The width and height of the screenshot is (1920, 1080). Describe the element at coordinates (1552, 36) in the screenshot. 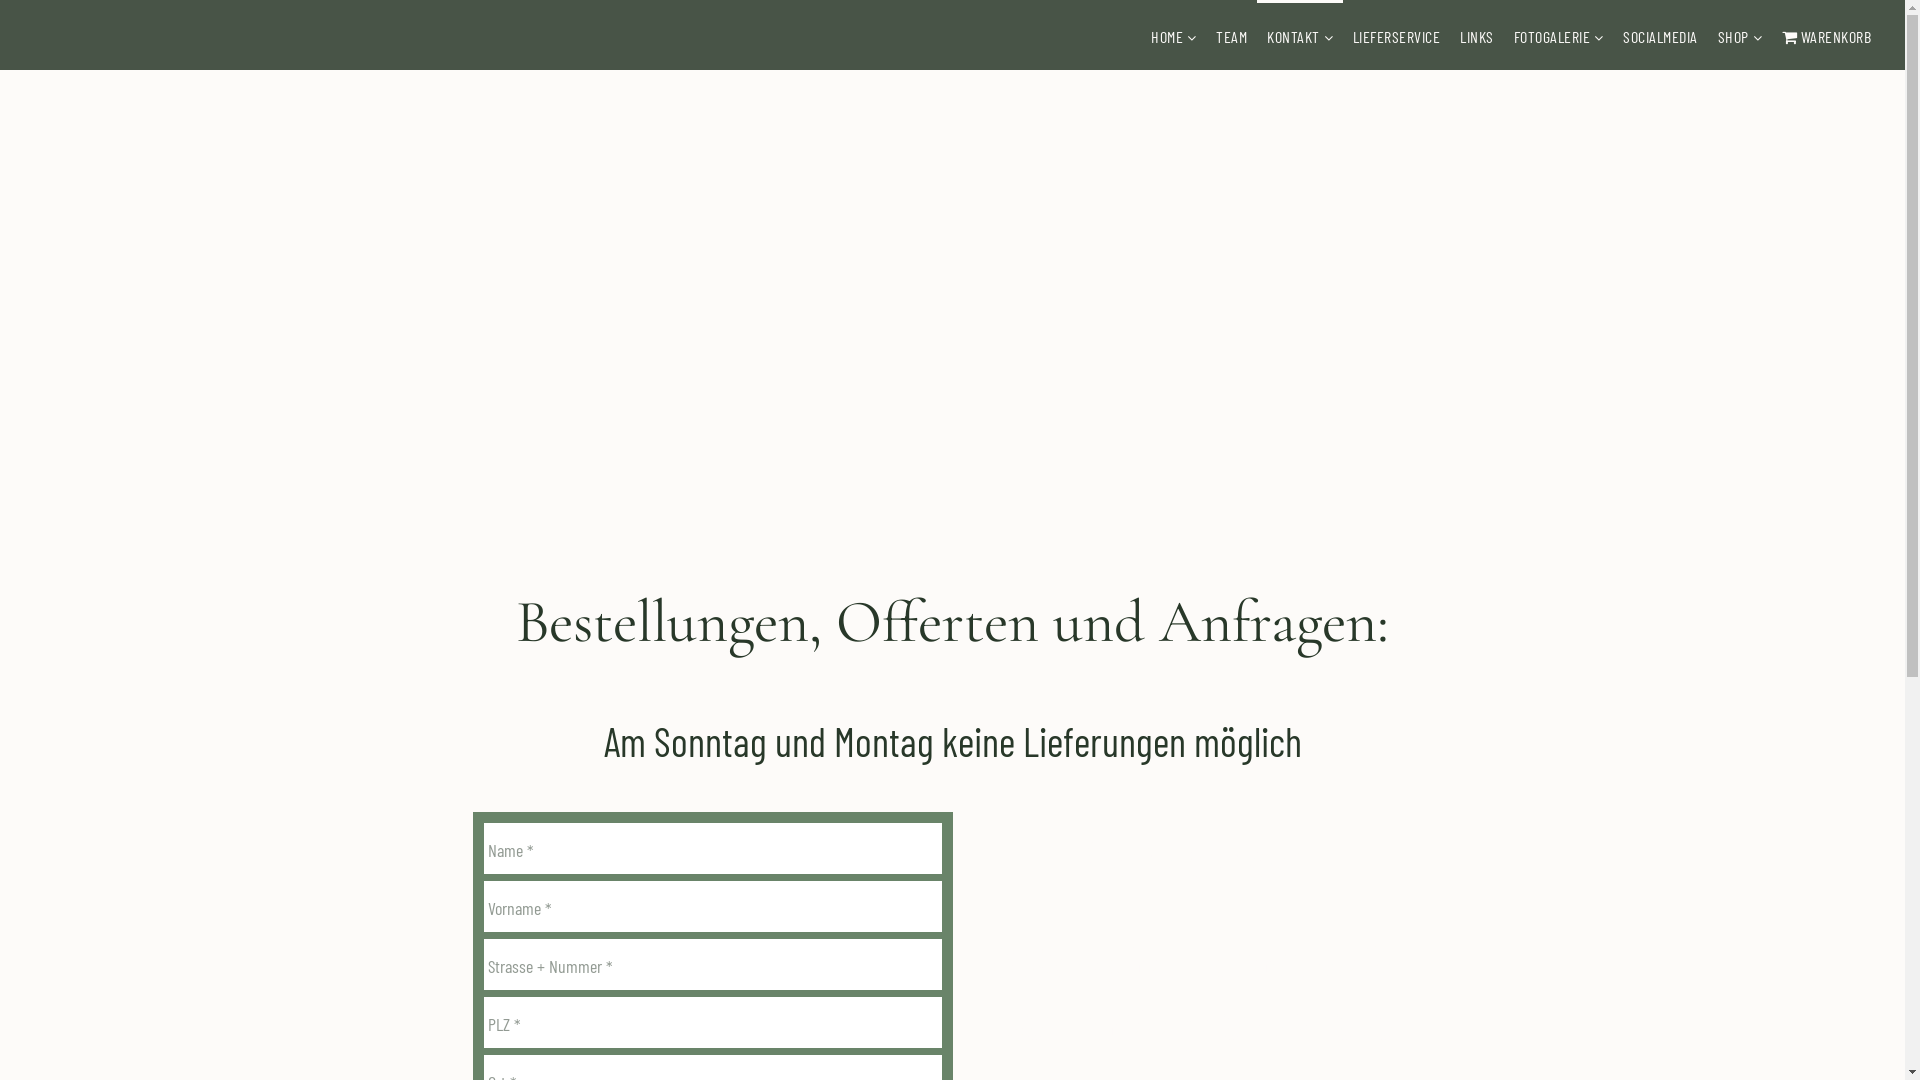

I see `FOTOGALERIE` at that location.